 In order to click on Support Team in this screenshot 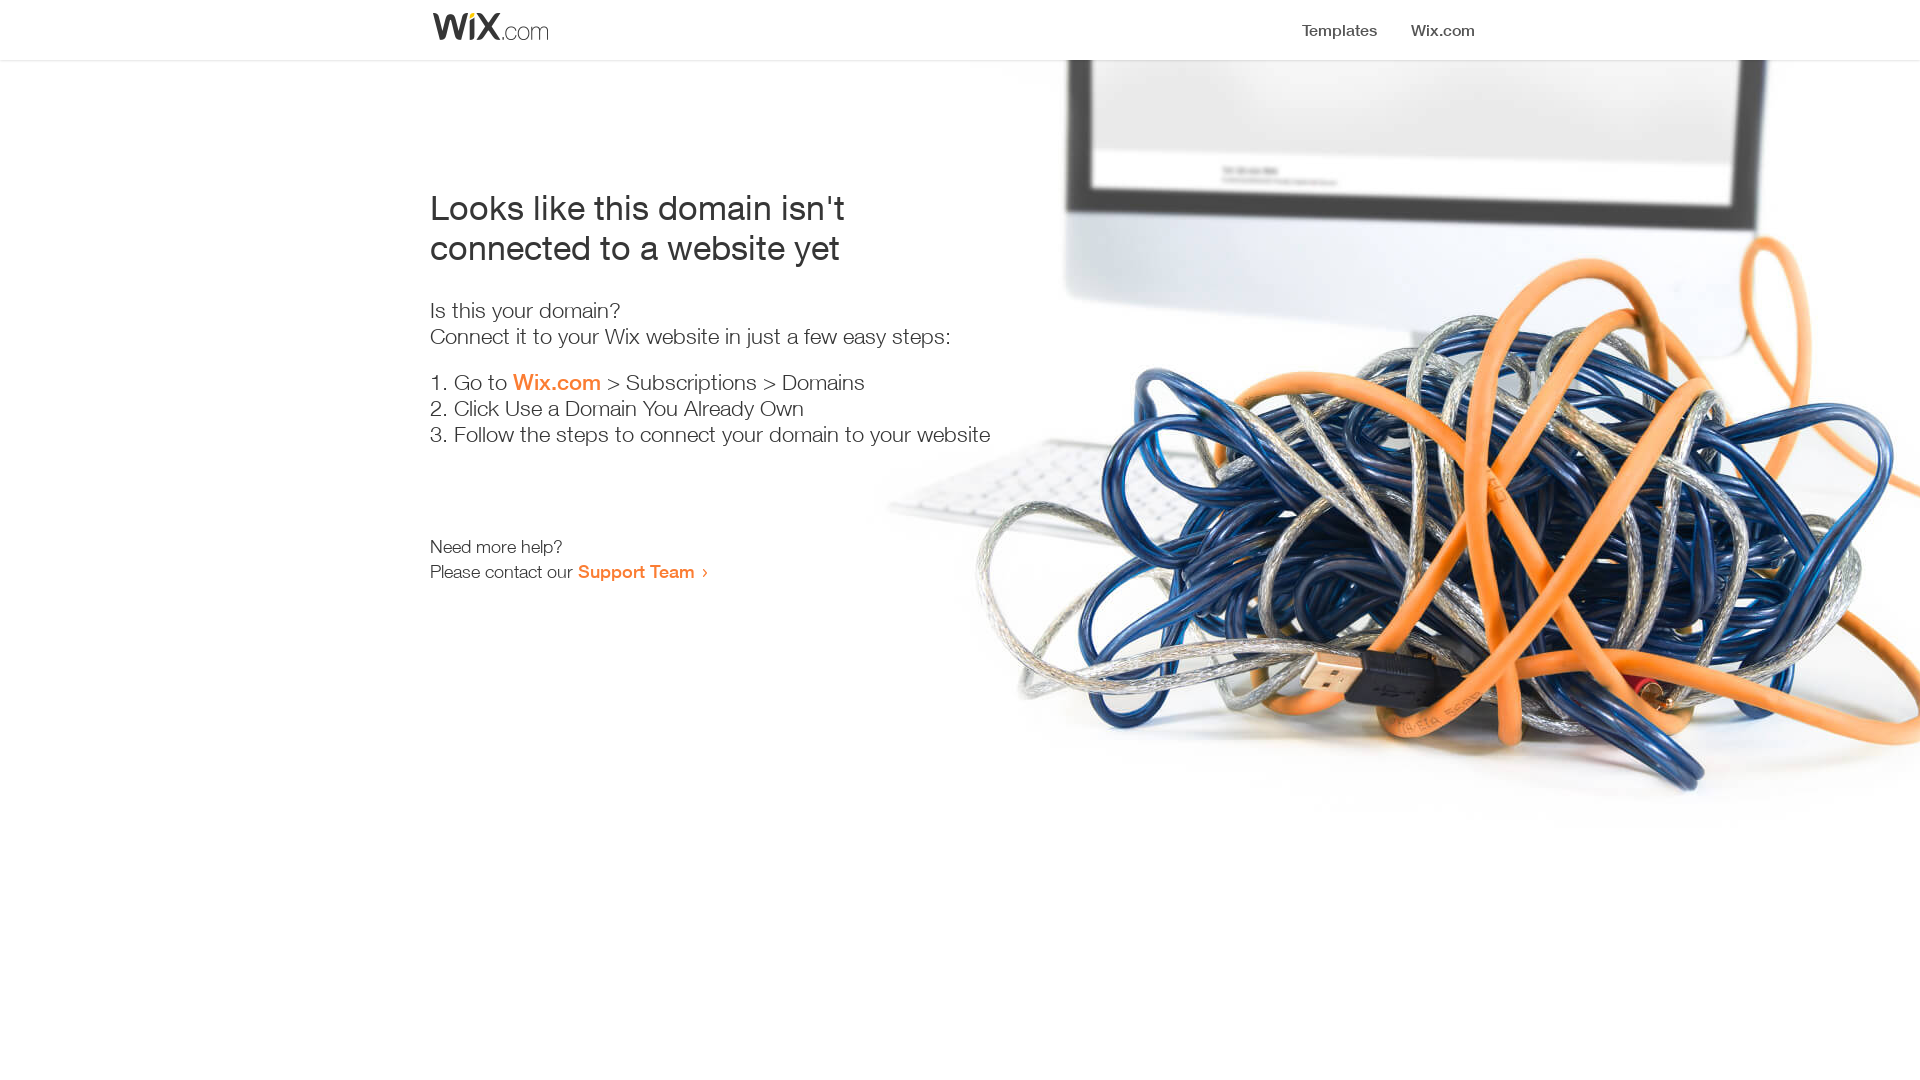, I will do `click(636, 571)`.